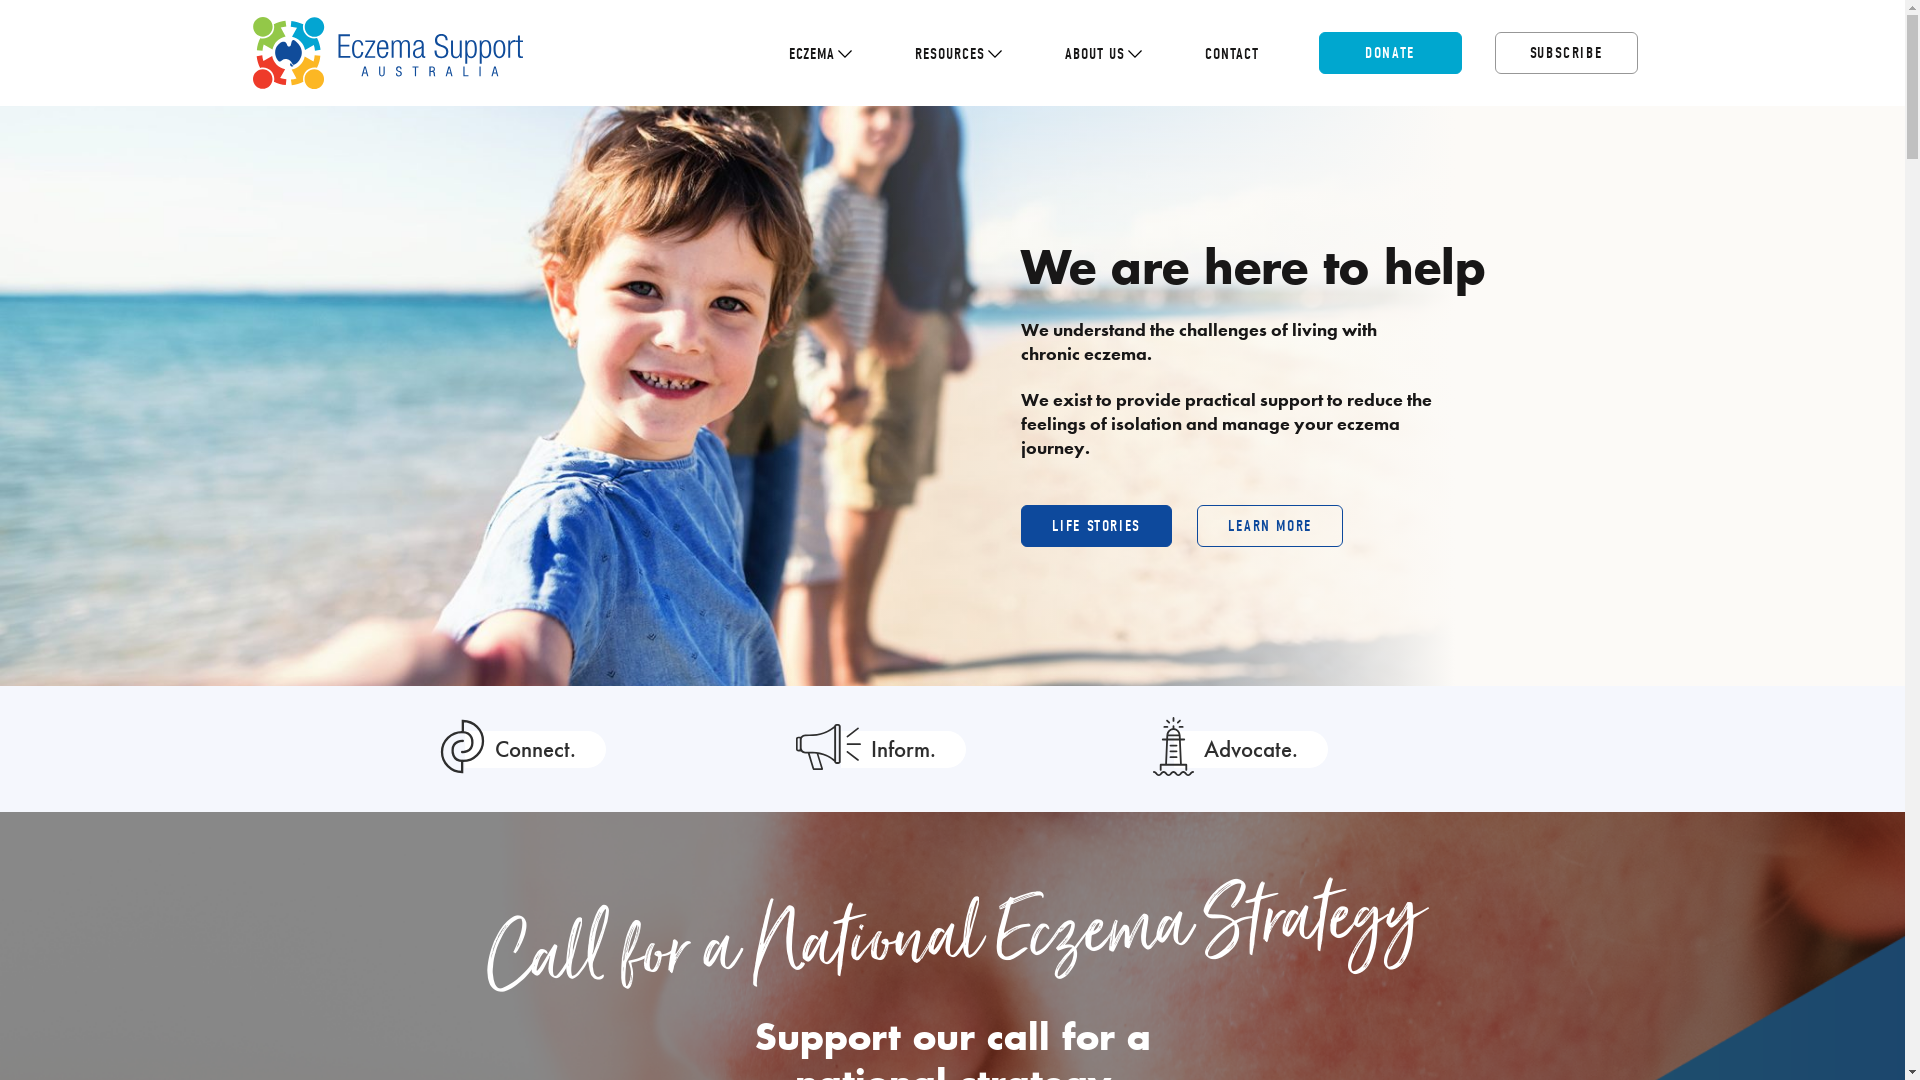  What do you see at coordinates (949, 61) in the screenshot?
I see `RESOURCES` at bounding box center [949, 61].